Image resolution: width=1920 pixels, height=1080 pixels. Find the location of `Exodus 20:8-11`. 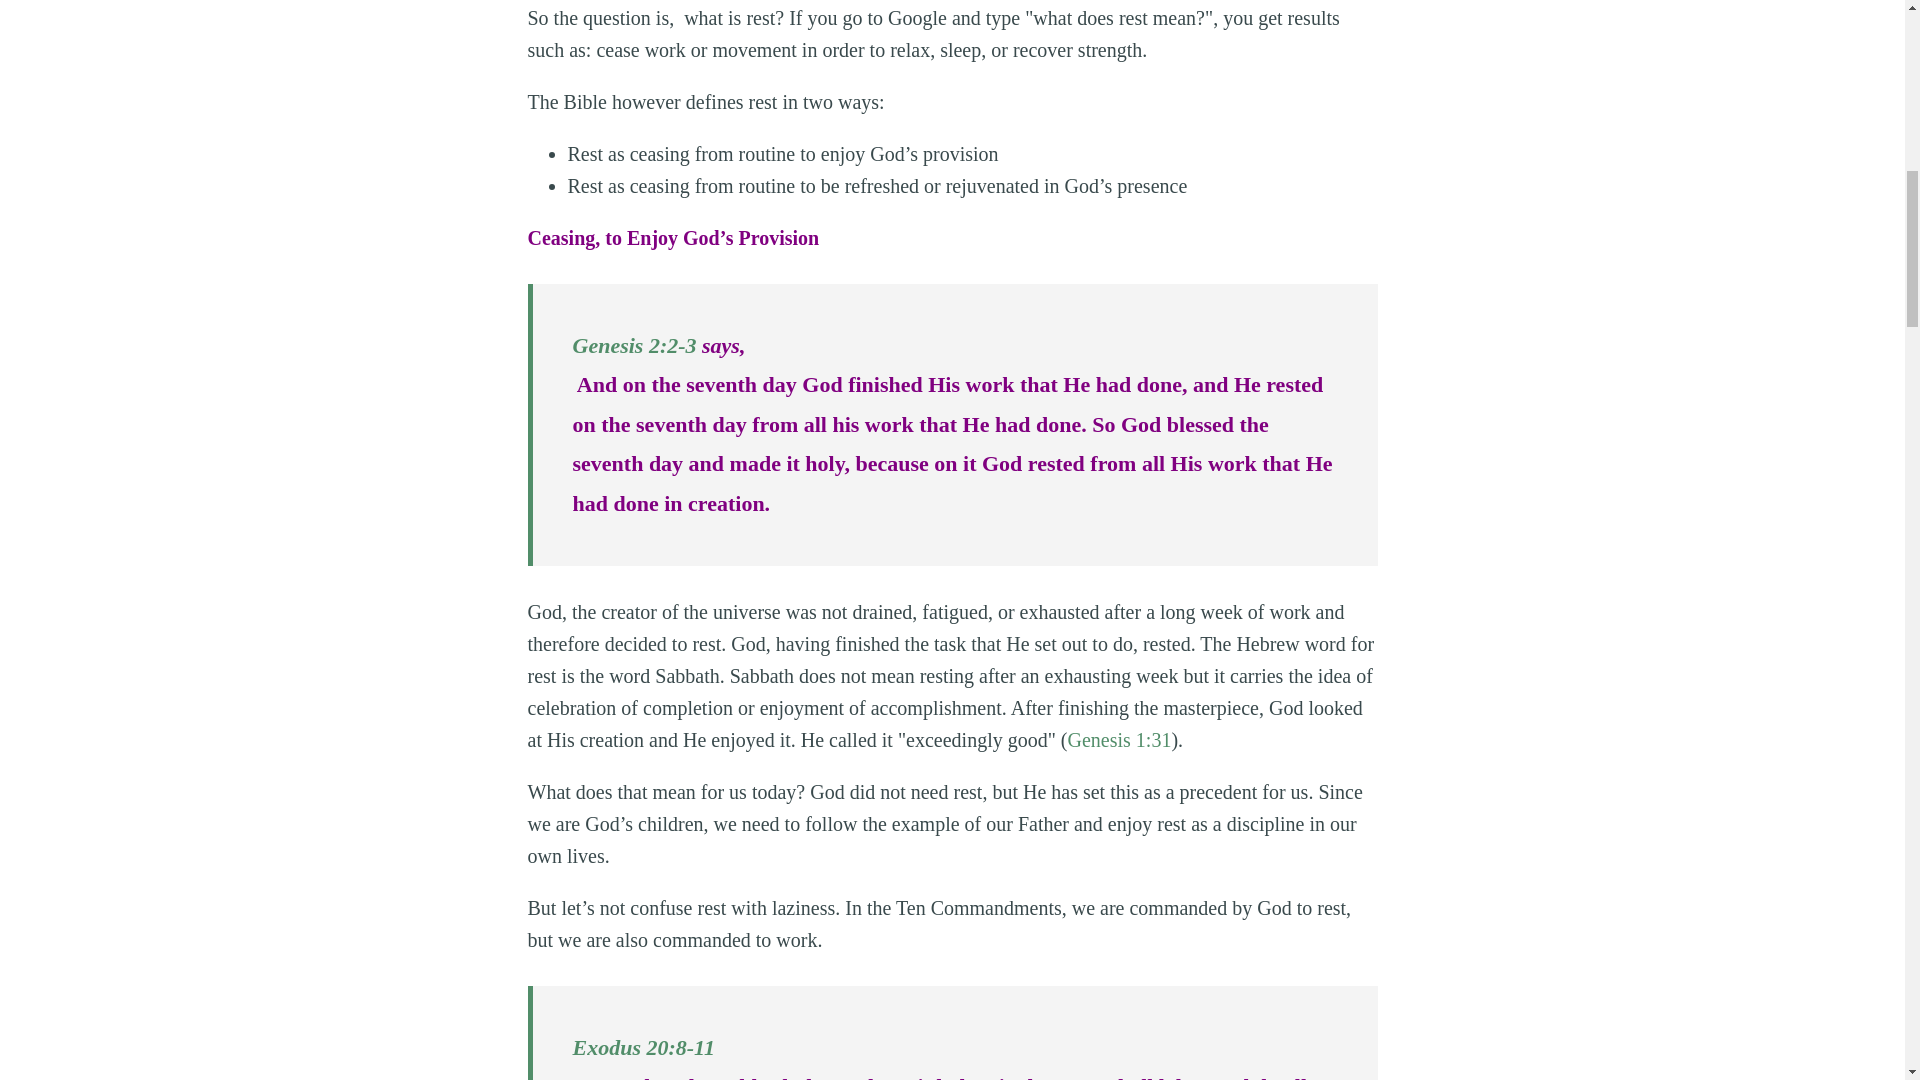

Exodus 20:8-11 is located at coordinates (643, 1046).